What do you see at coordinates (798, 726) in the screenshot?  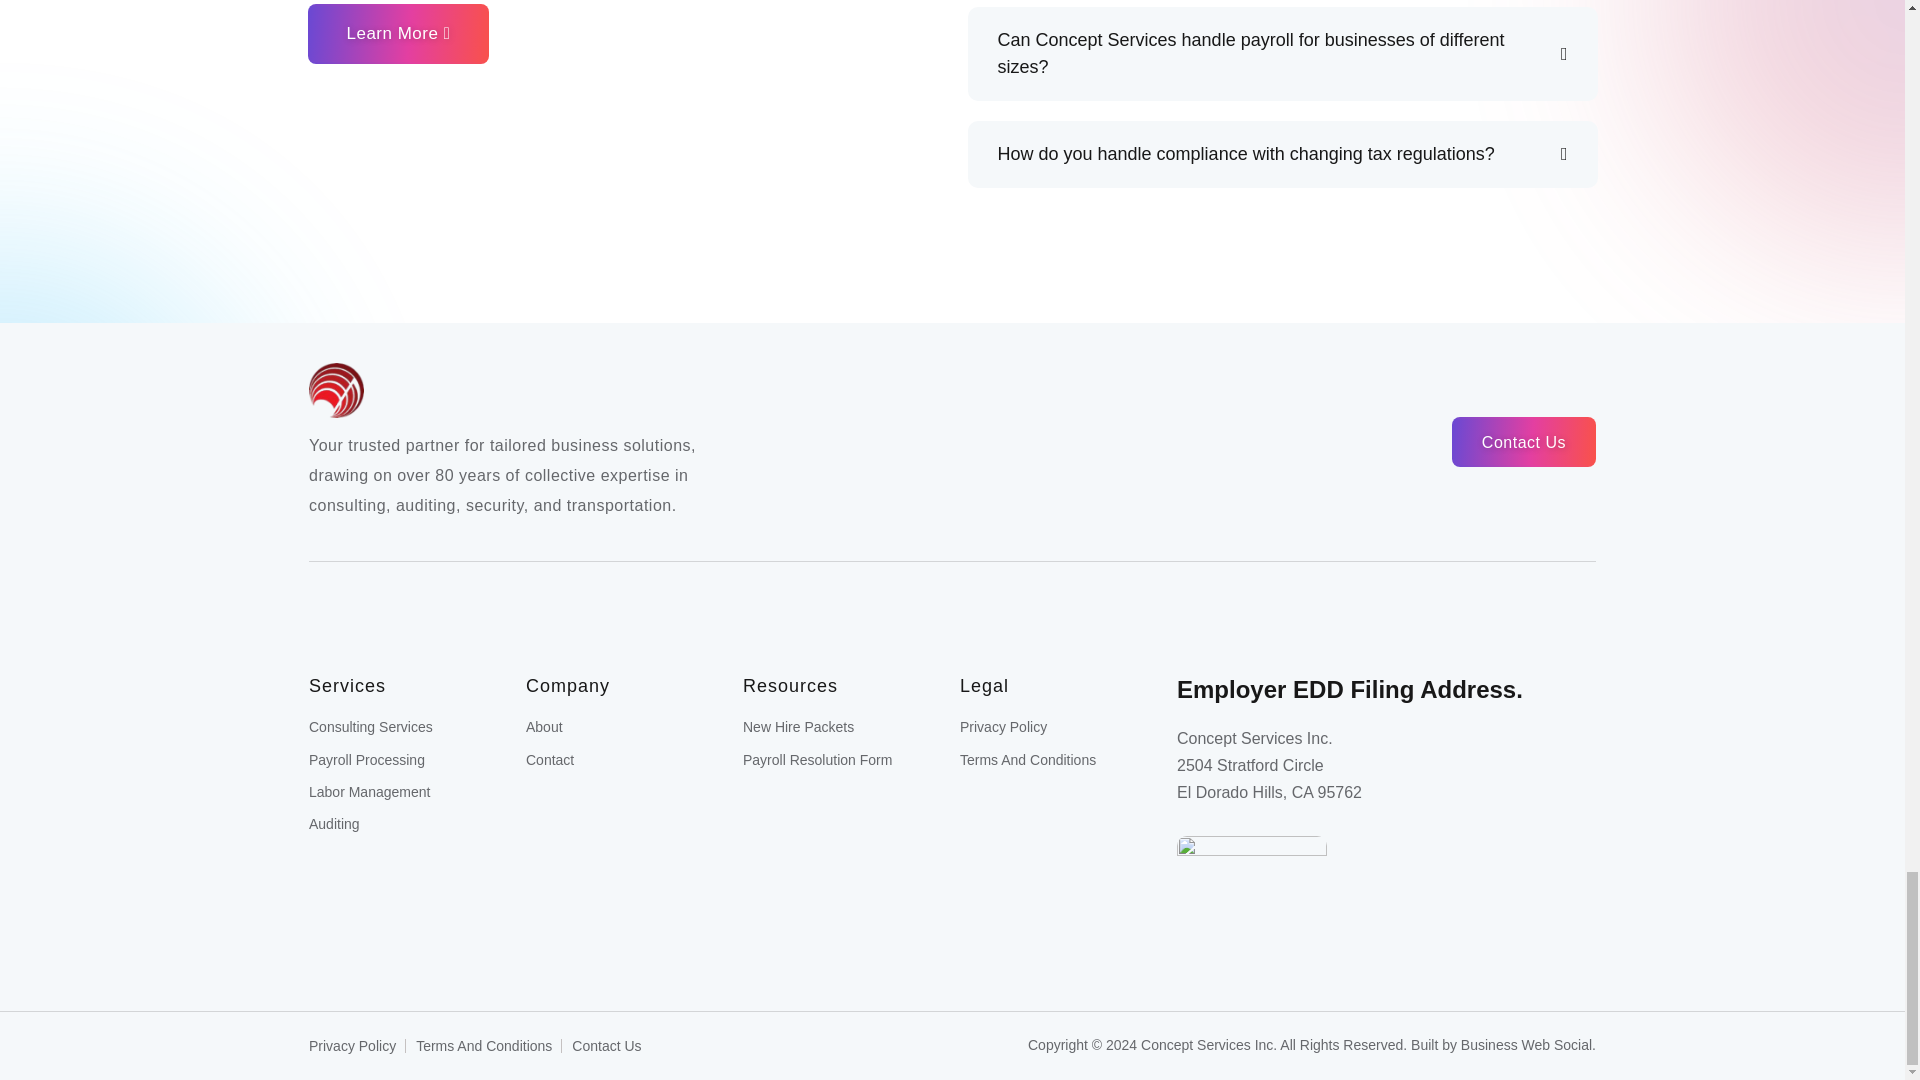 I see `New Hire Packets` at bounding box center [798, 726].